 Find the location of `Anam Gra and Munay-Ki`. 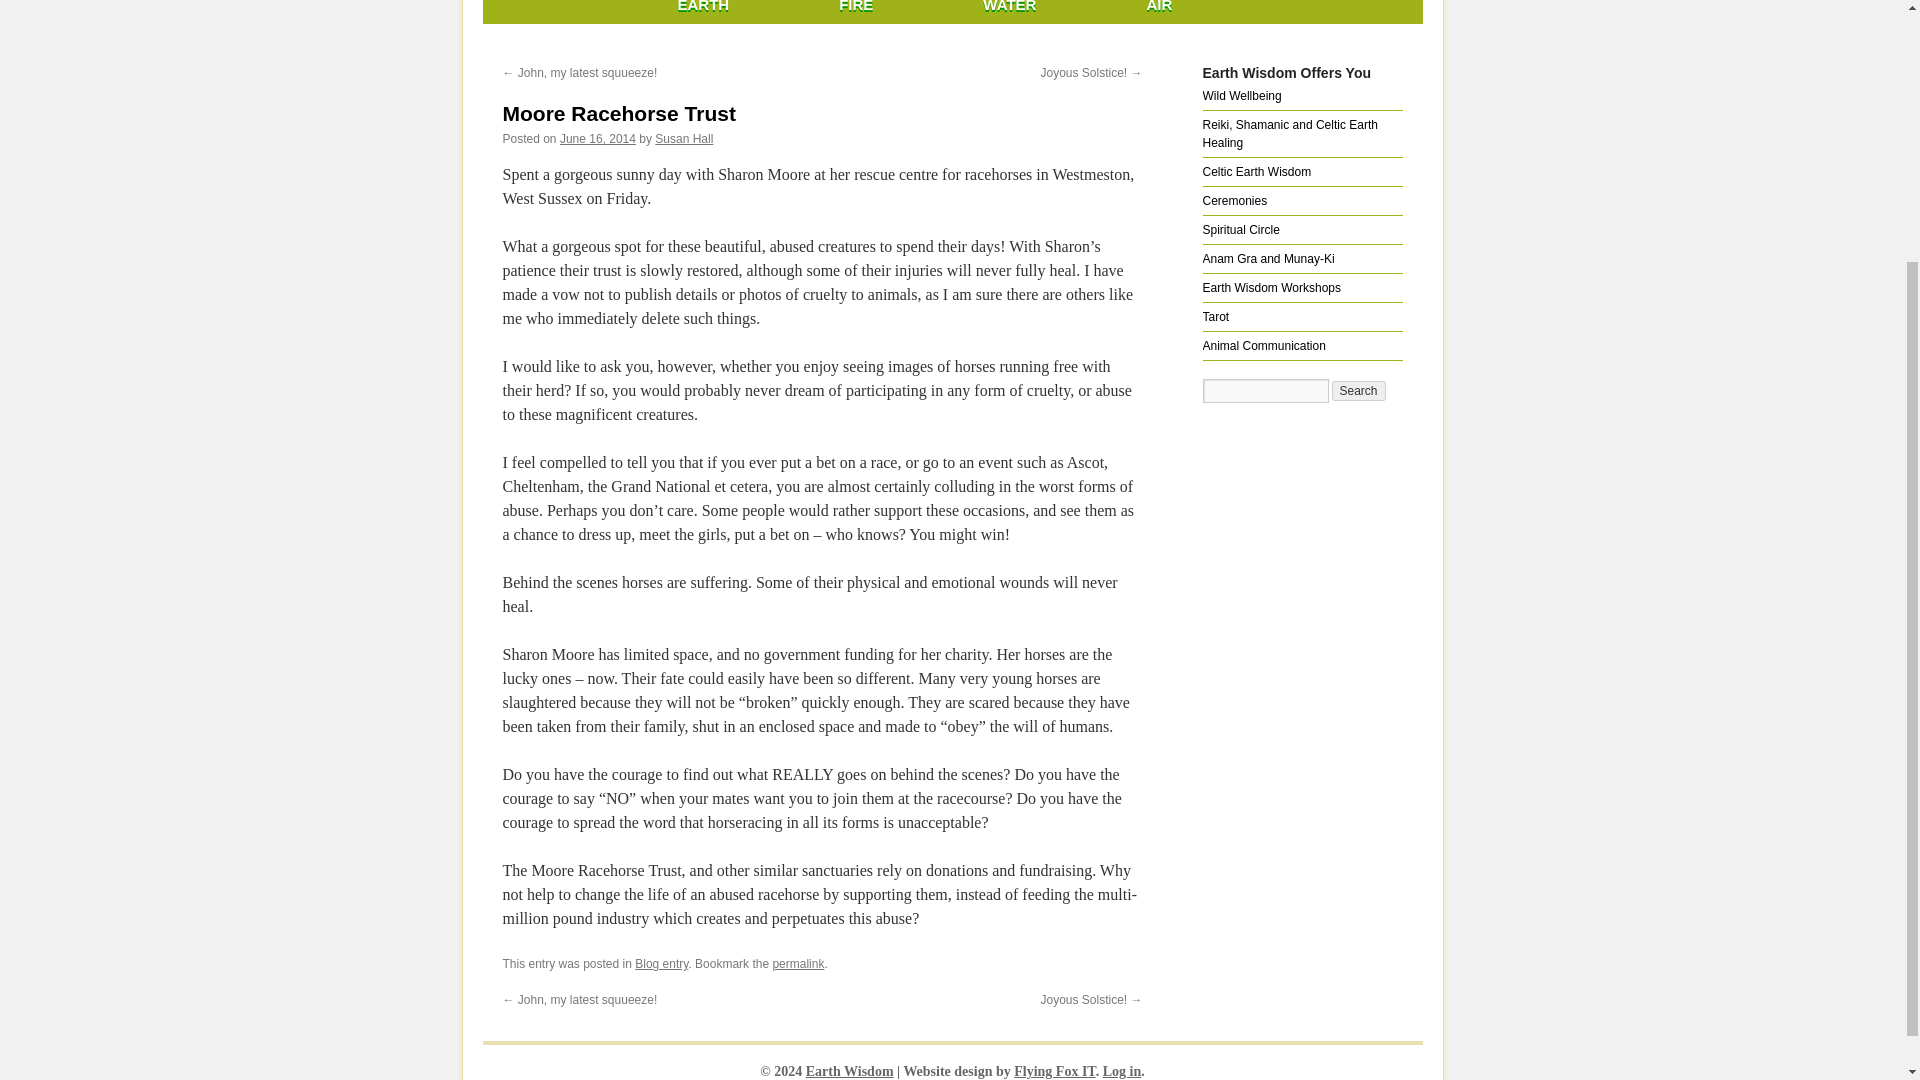

Anam Gra and Munay-Ki is located at coordinates (1268, 258).